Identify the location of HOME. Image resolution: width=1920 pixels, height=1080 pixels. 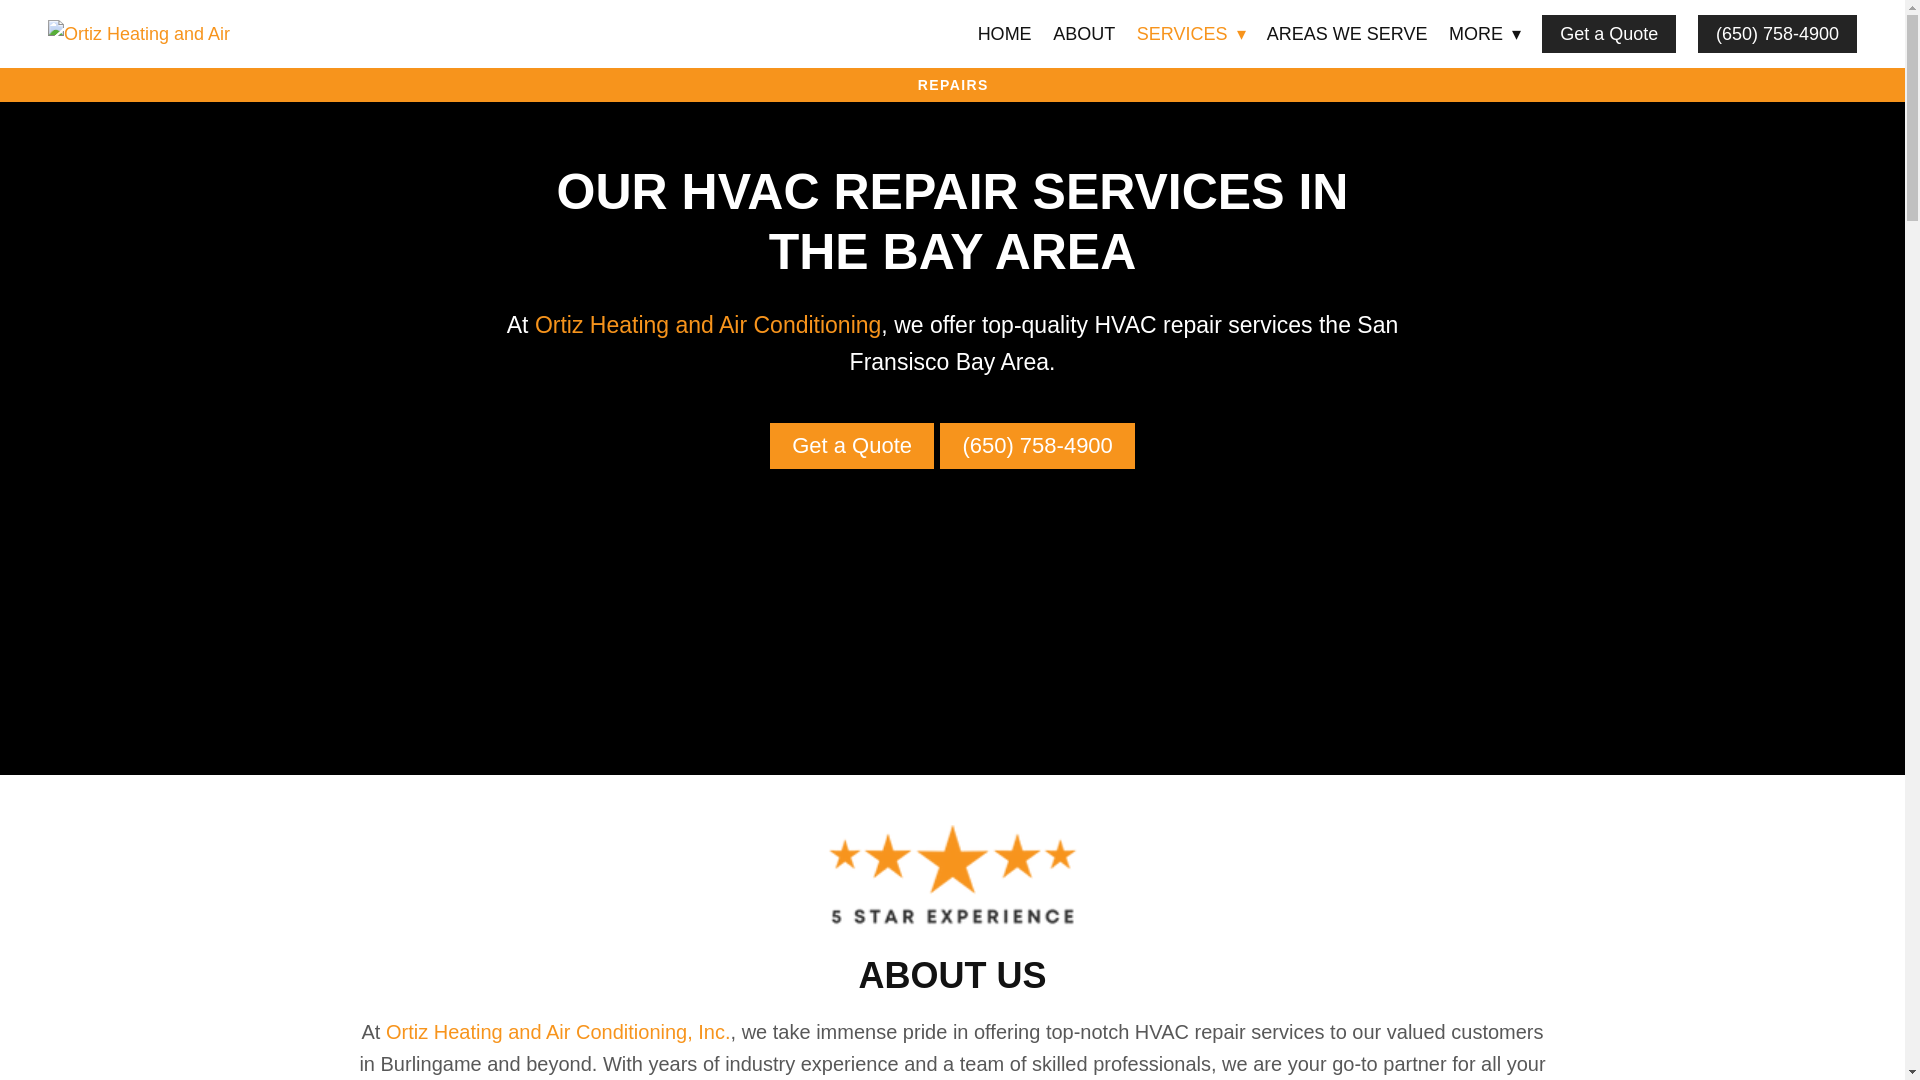
(1004, 34).